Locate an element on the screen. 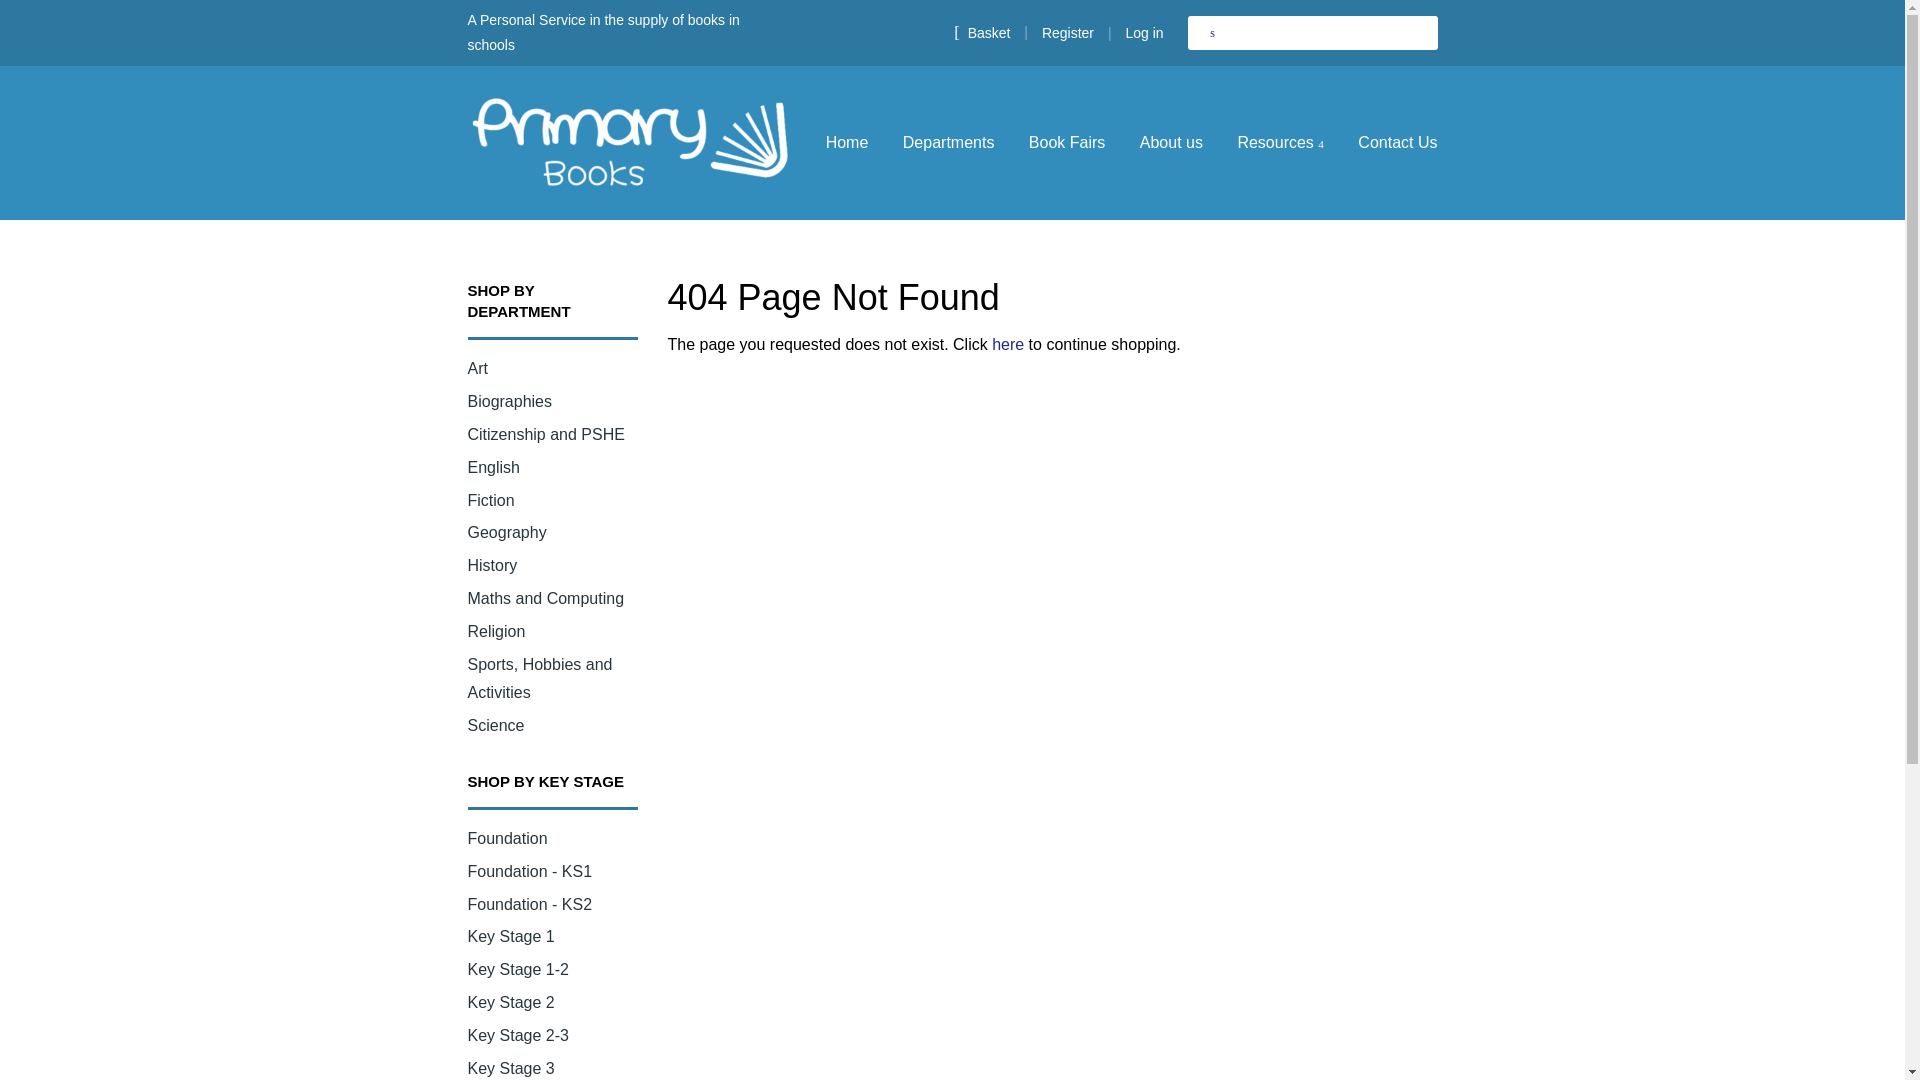 This screenshot has height=1080, width=1920. Log in is located at coordinates (1144, 32).